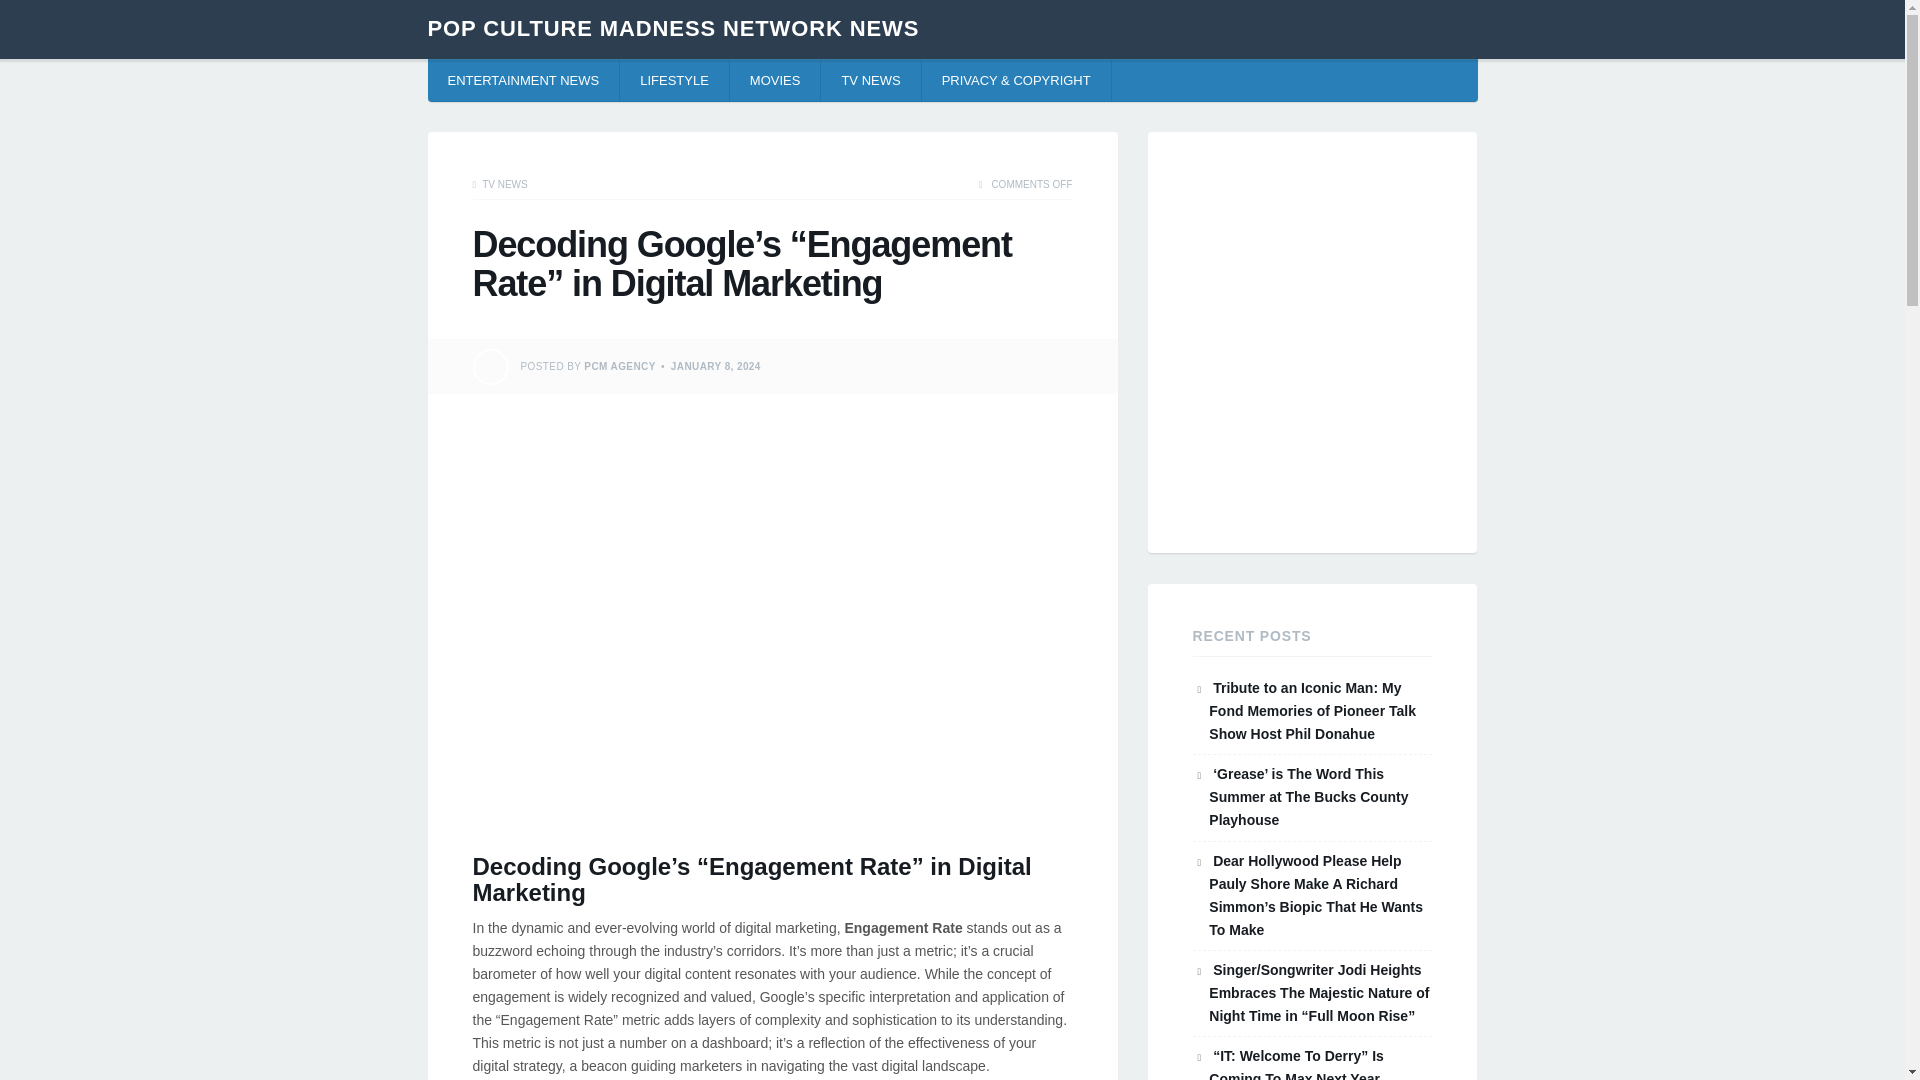 The width and height of the screenshot is (1920, 1080). I want to click on ENTERTAINMENT NEWS, so click(524, 80).